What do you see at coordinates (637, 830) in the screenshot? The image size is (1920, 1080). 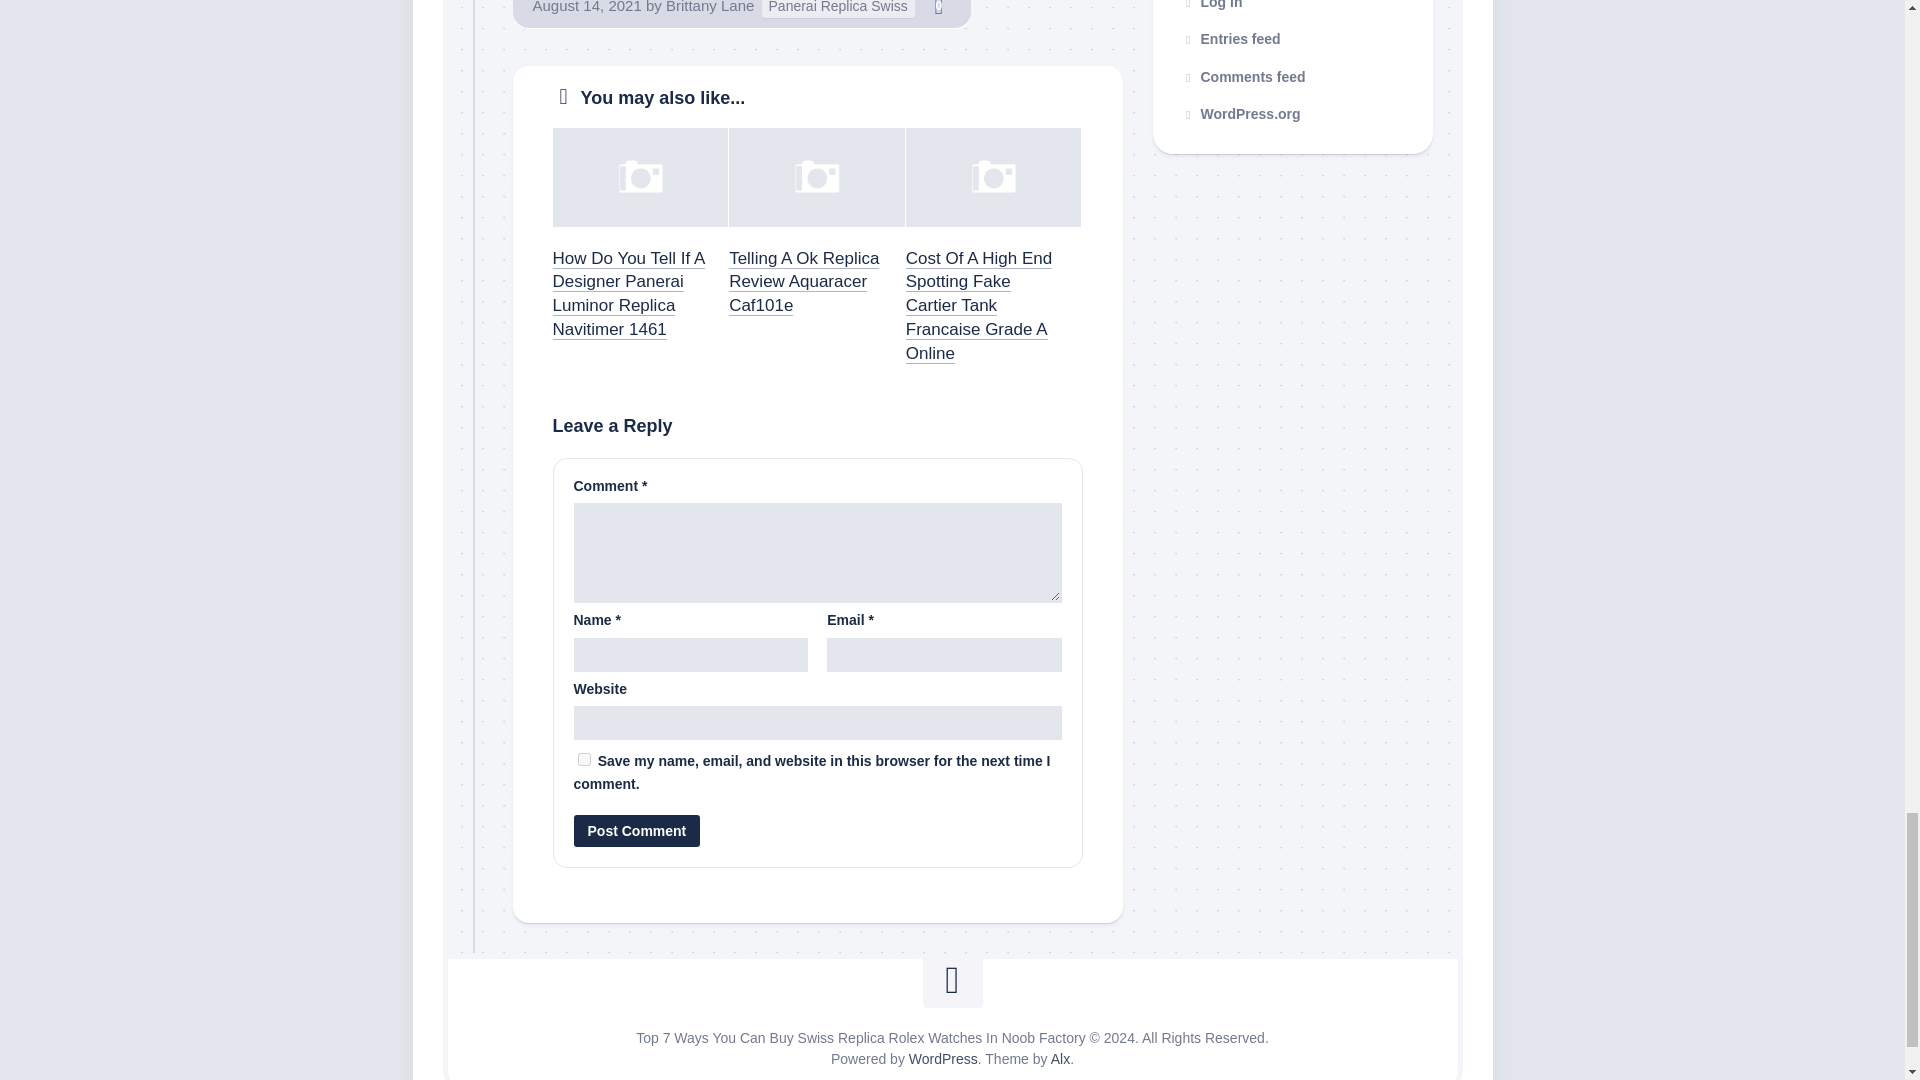 I see `Post Comment` at bounding box center [637, 830].